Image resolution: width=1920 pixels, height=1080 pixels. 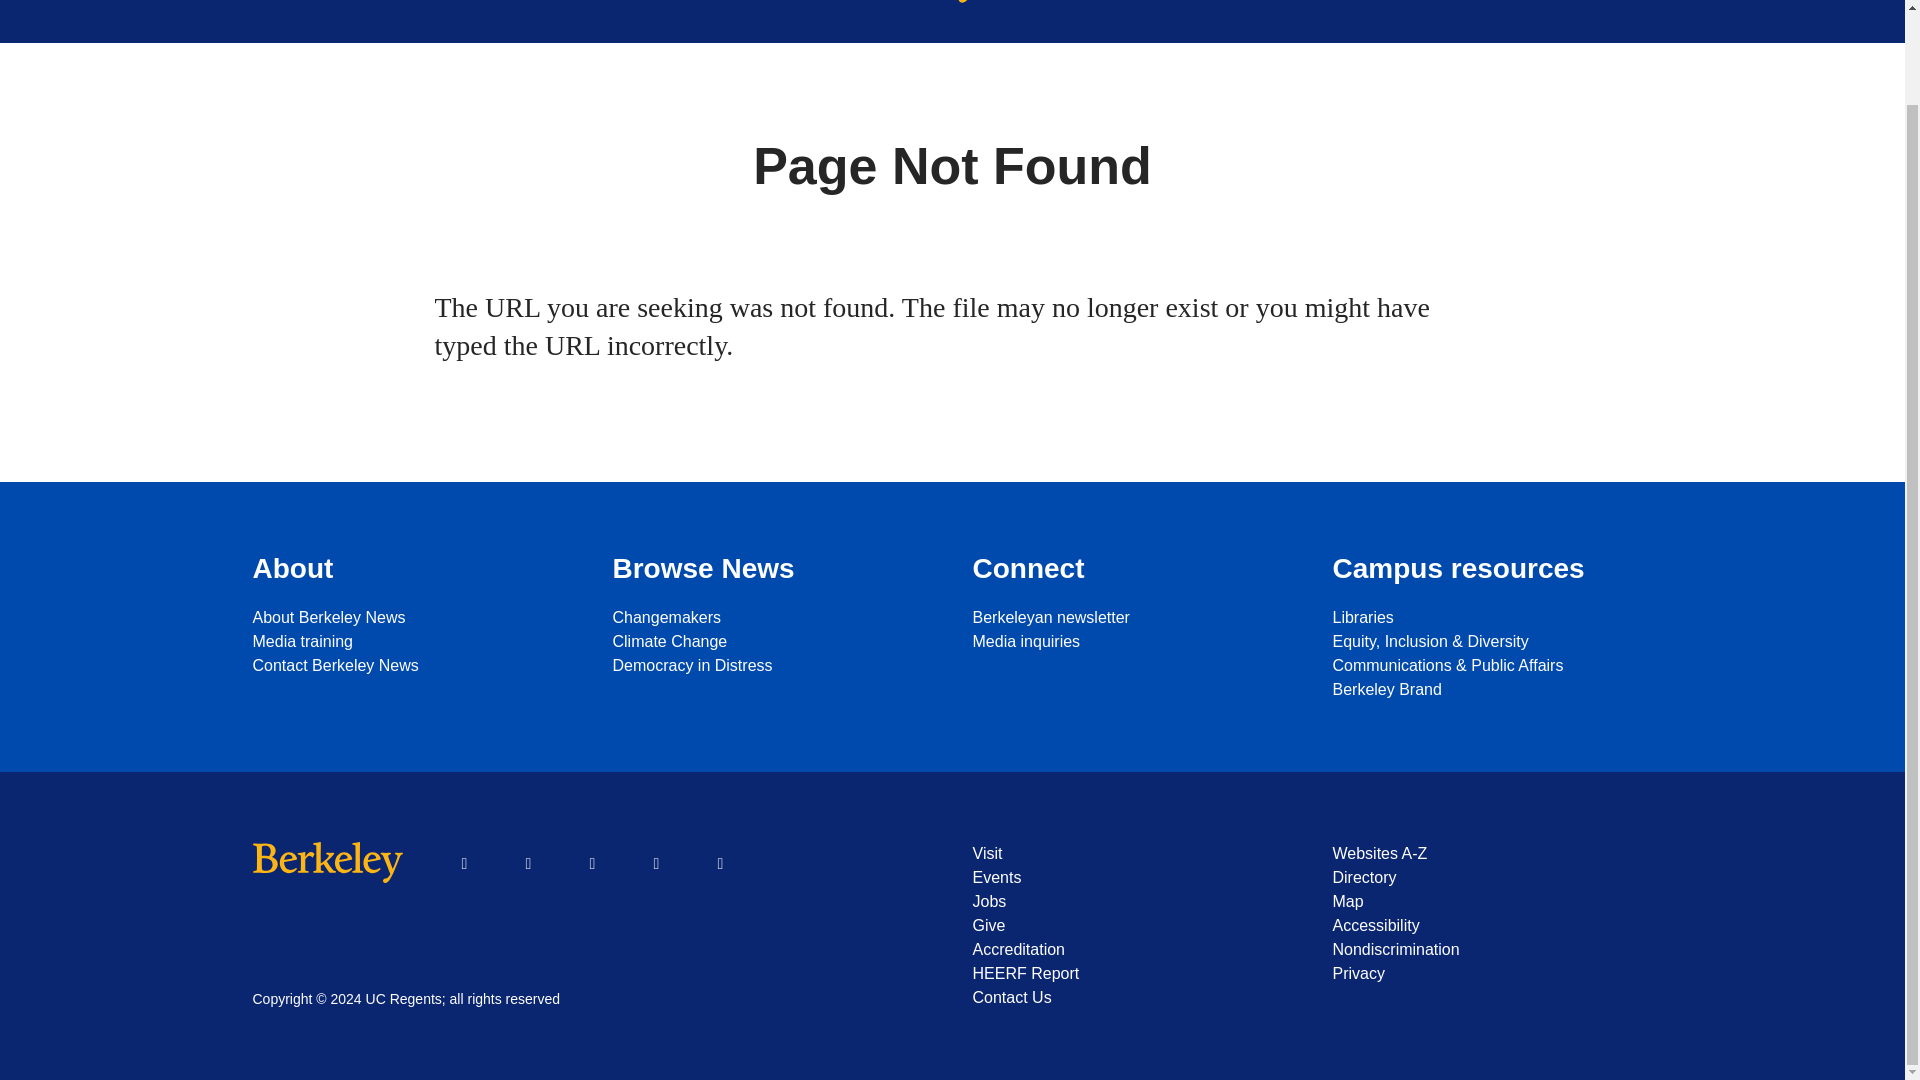 I want to click on X, so click(x=528, y=864).